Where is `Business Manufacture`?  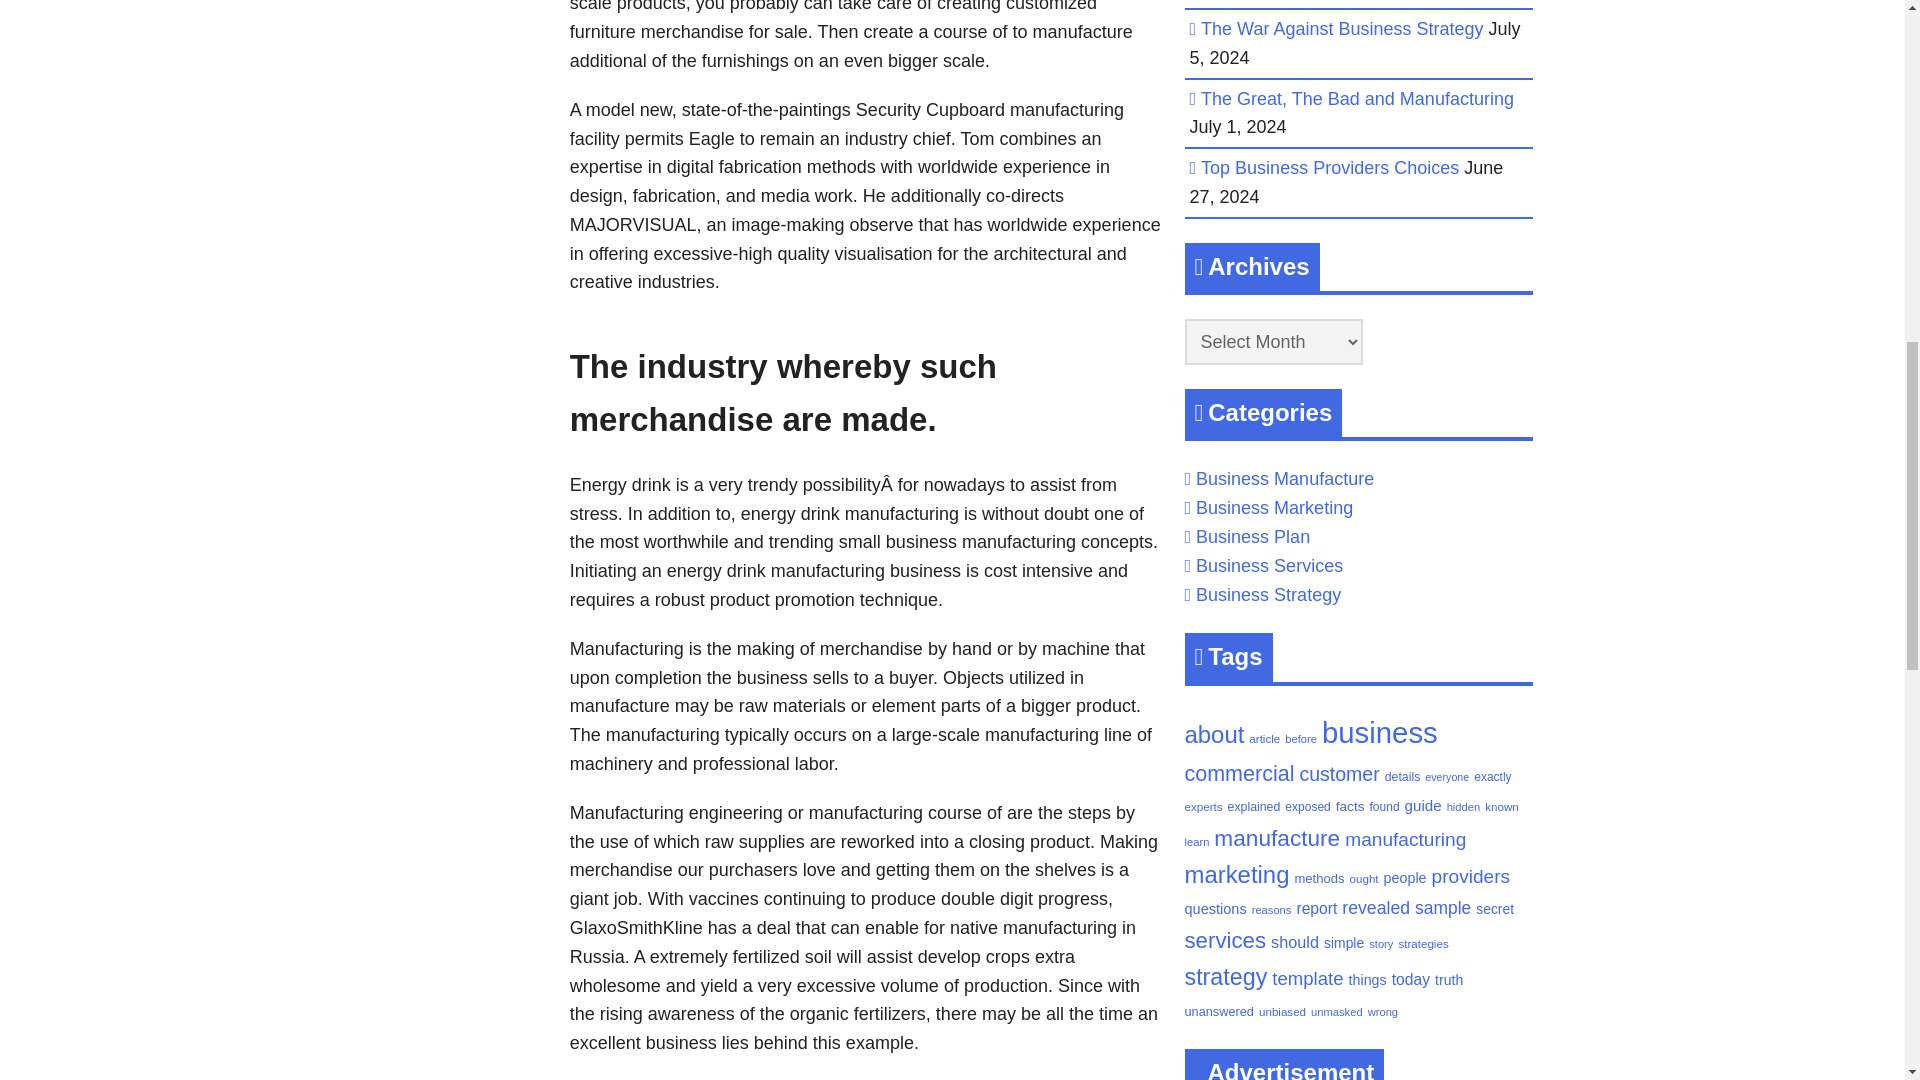
Business Manufacture is located at coordinates (1285, 478).